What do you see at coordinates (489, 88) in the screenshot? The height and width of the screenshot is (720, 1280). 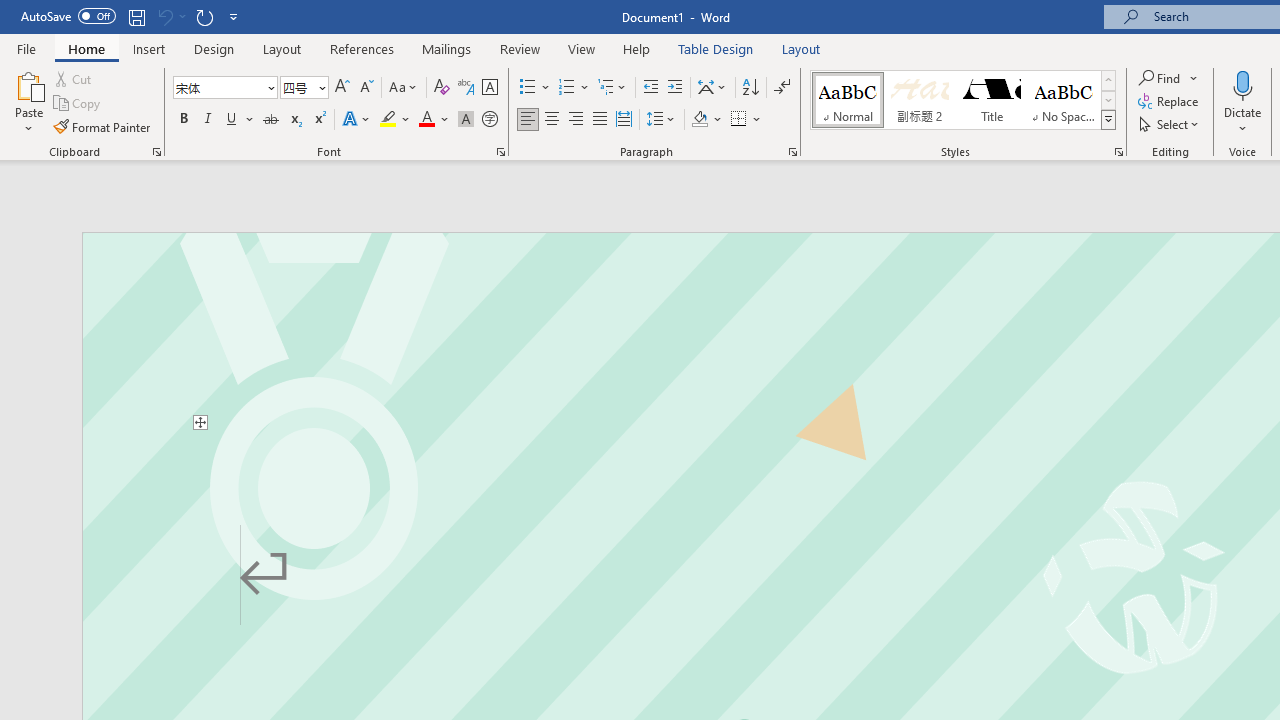 I see `Character Border` at bounding box center [489, 88].